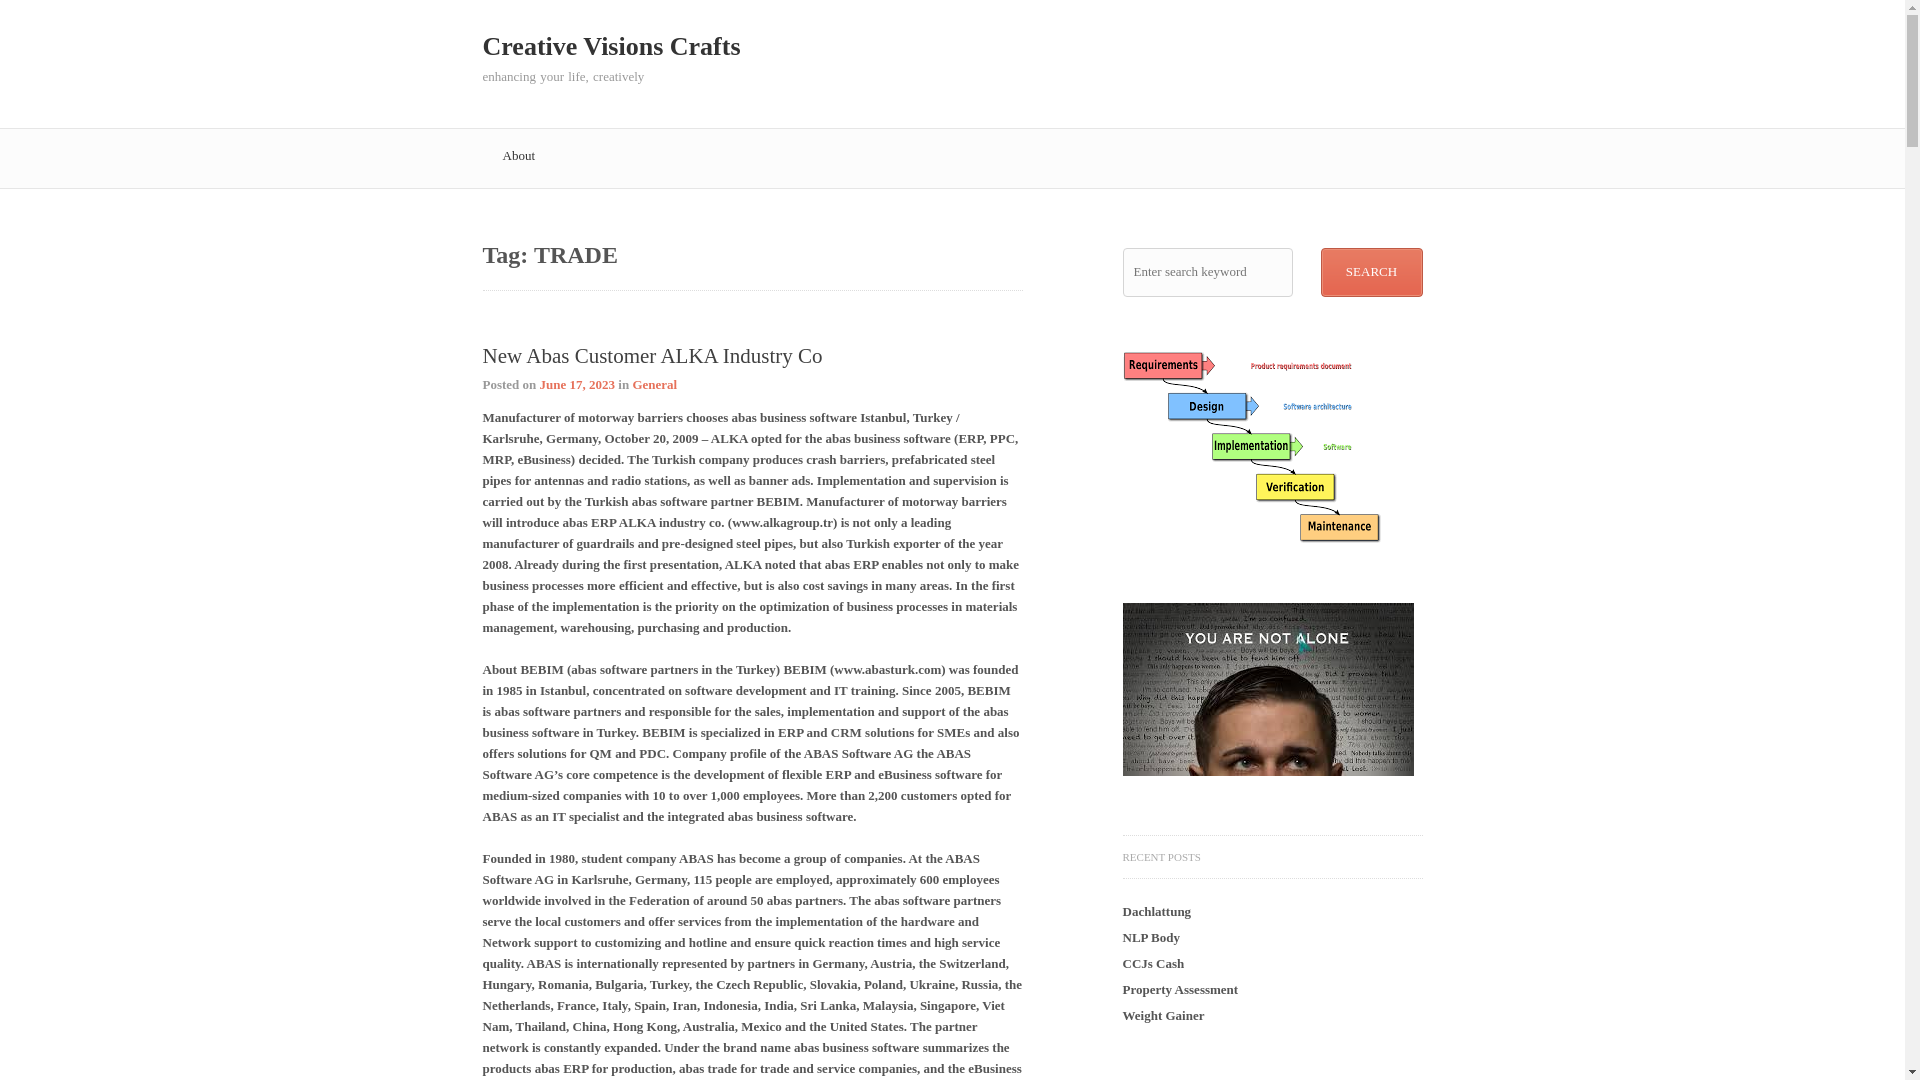  I want to click on New Abas Customer ALKA Industry Co, so click(576, 384).